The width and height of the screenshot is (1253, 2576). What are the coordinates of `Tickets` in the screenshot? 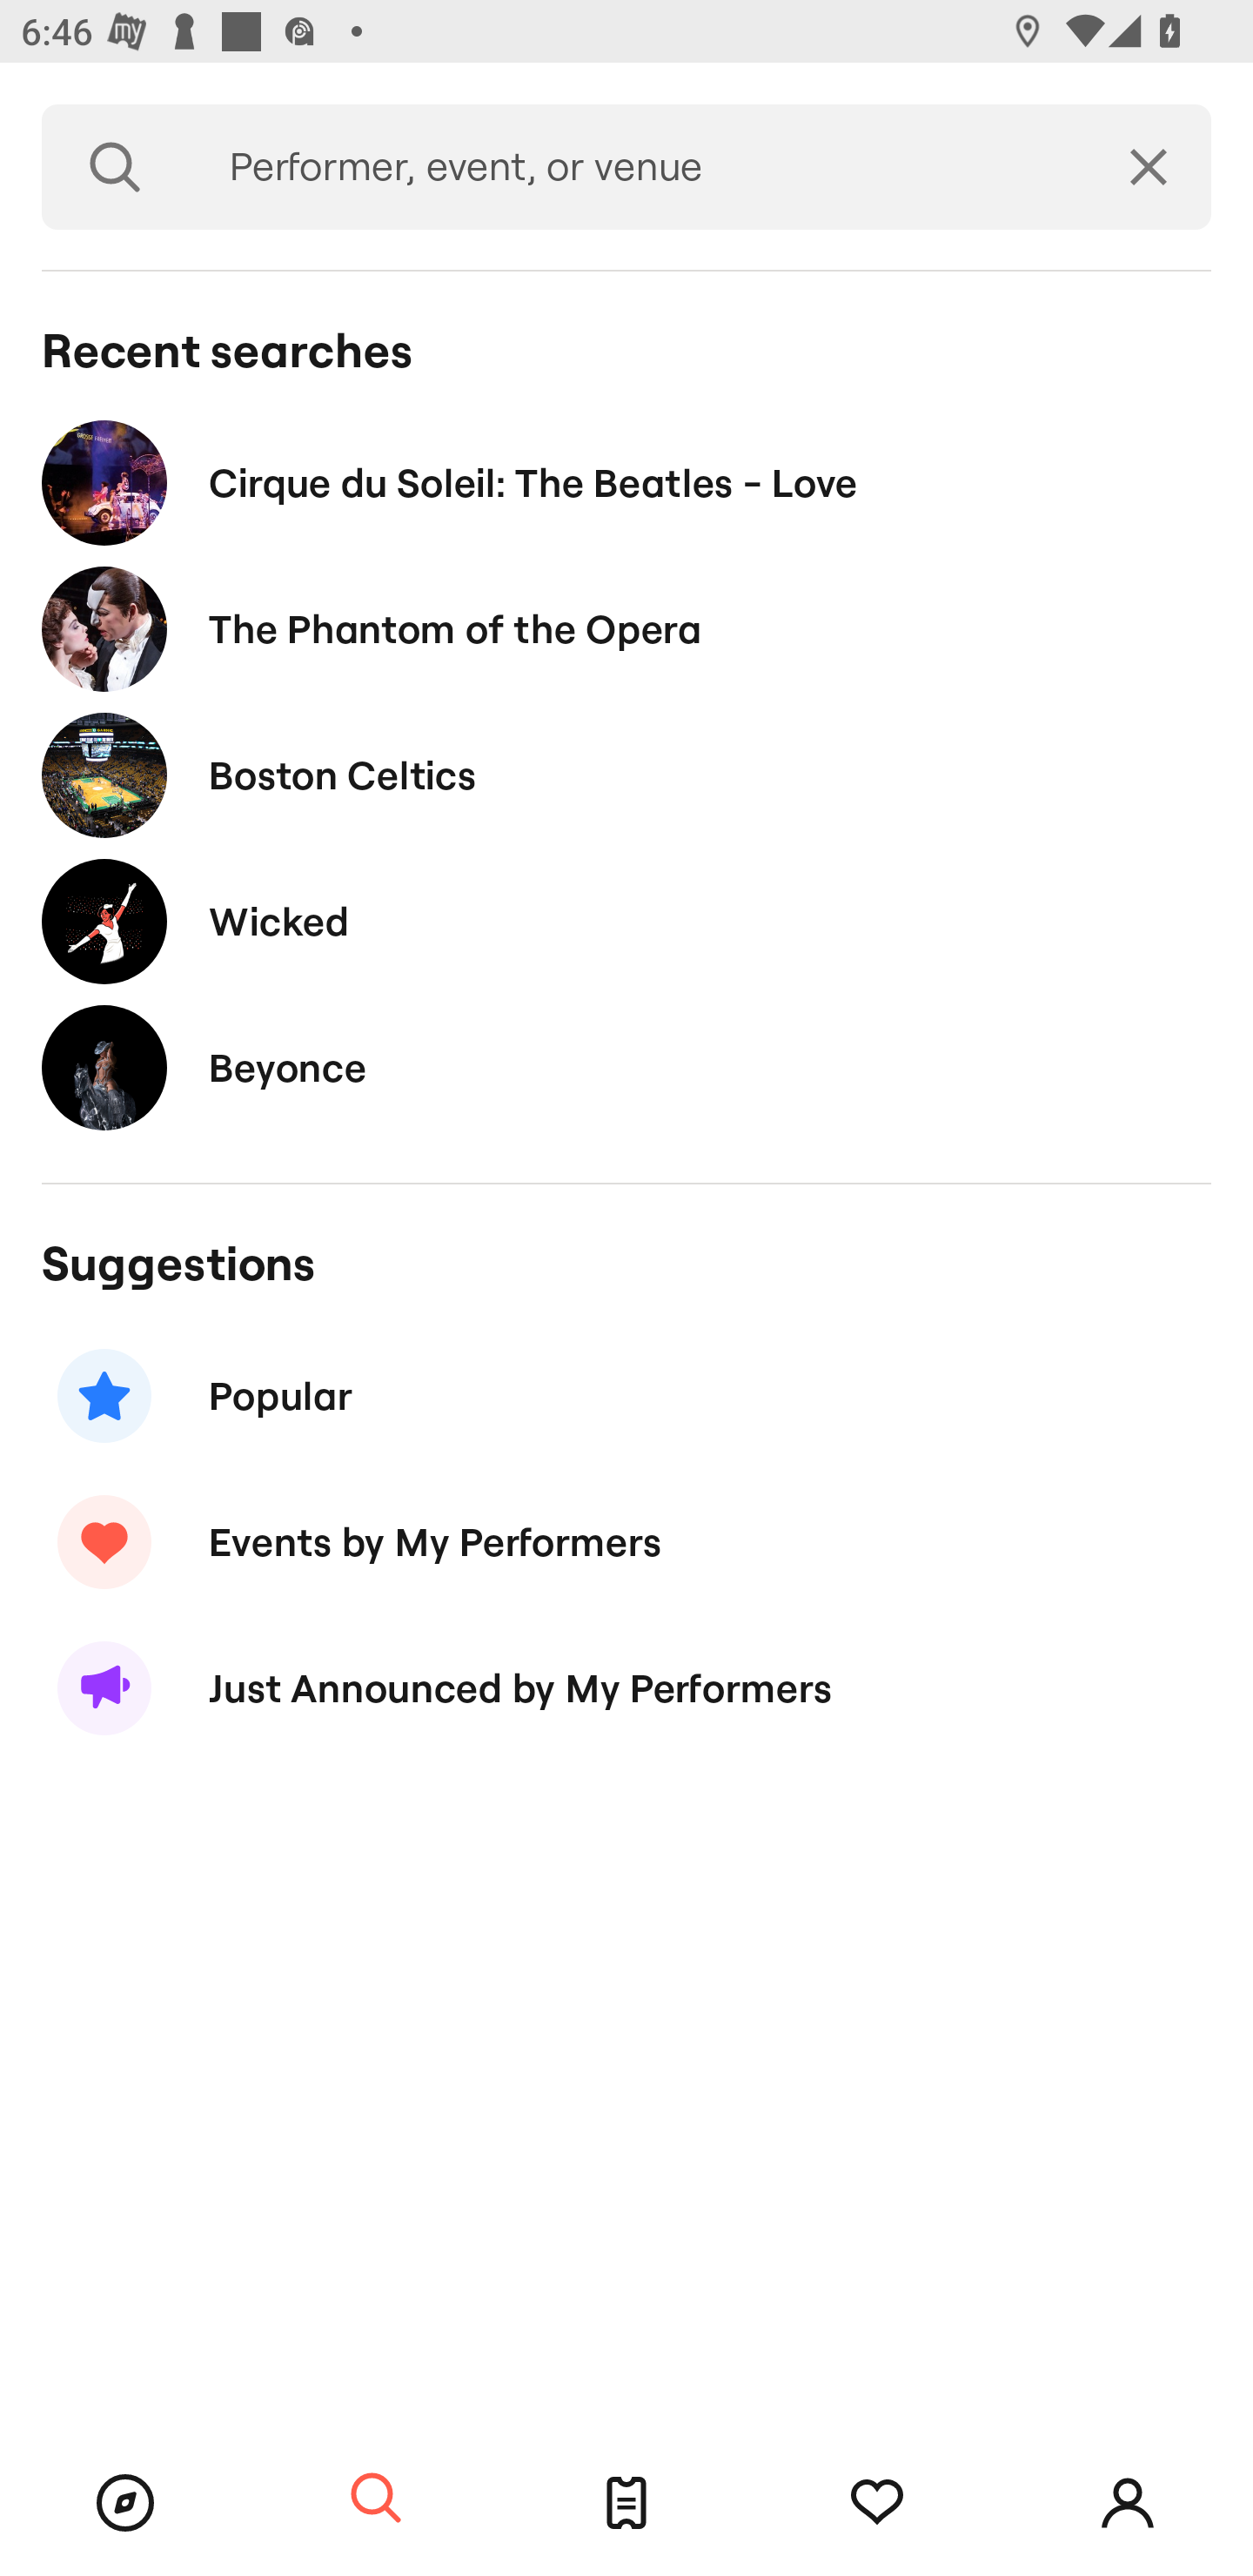 It's located at (626, 2503).